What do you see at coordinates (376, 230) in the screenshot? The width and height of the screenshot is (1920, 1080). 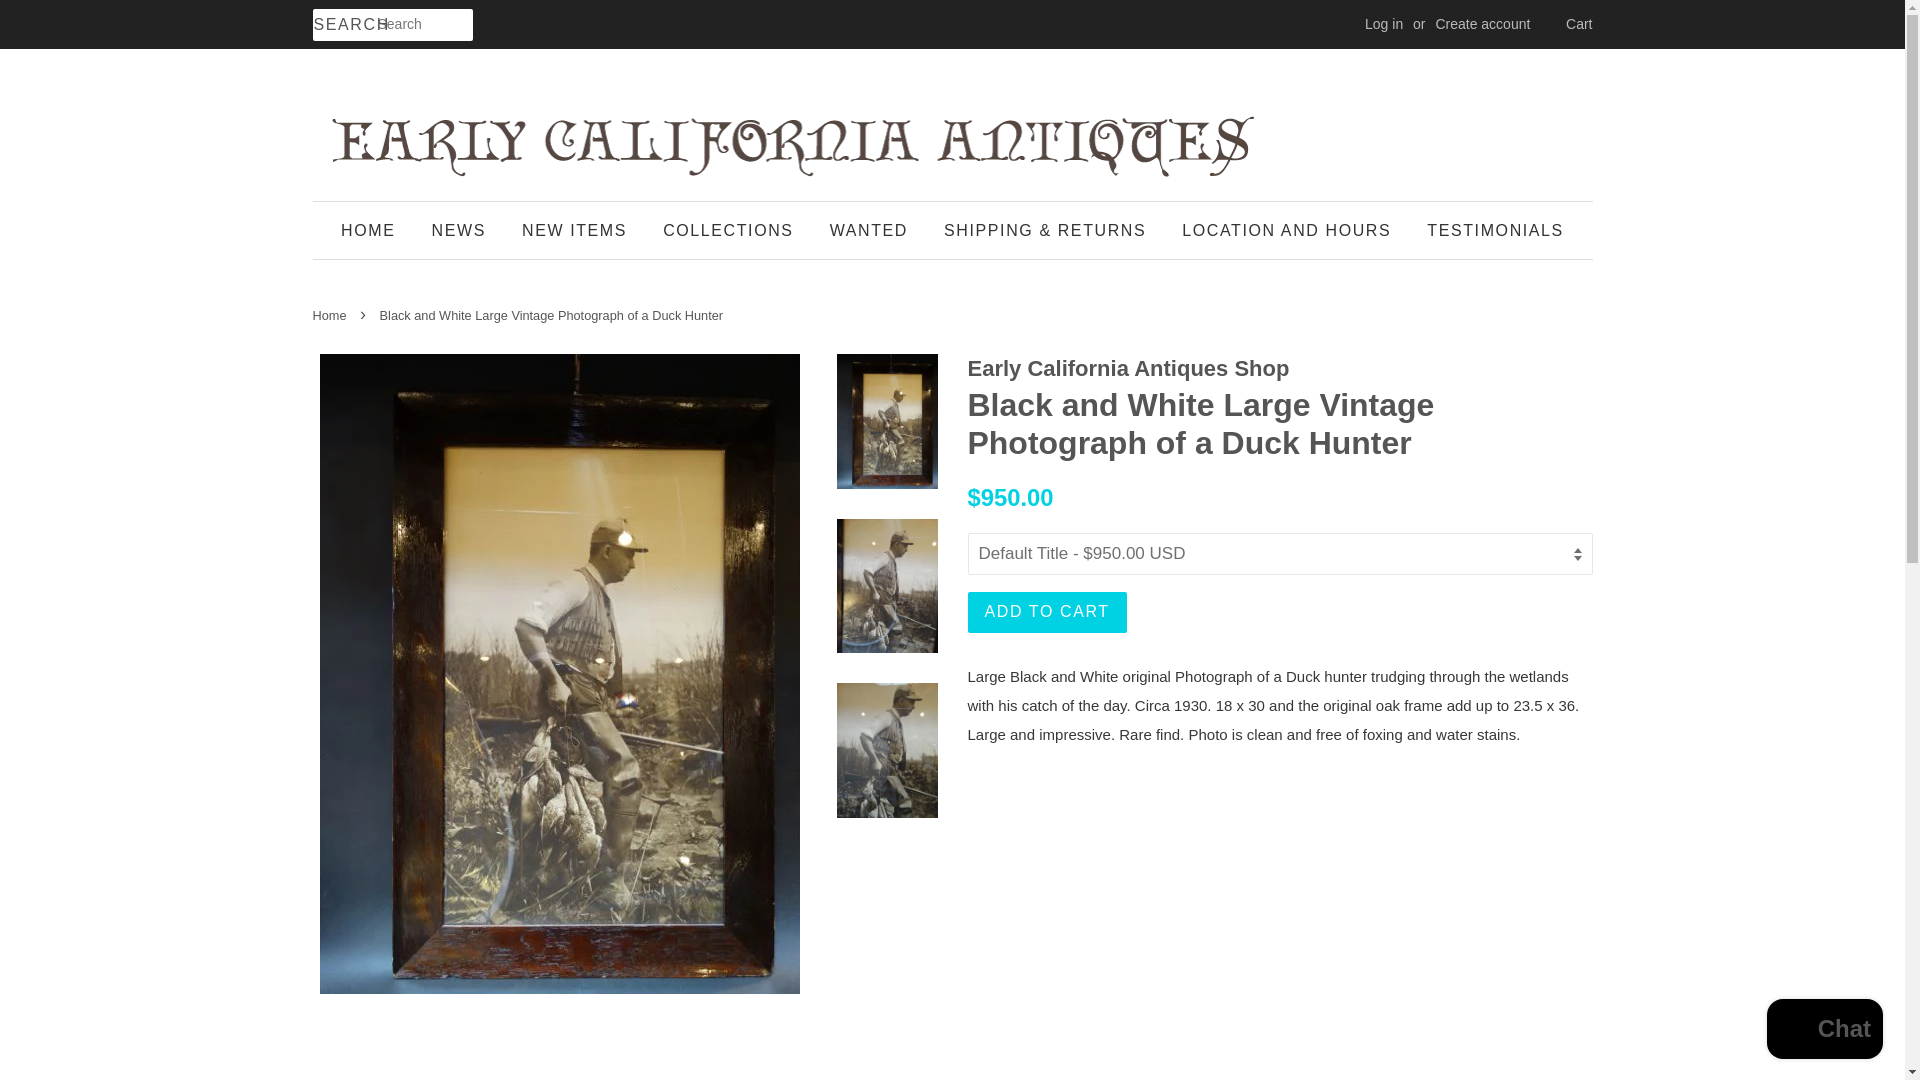 I see `HOME` at bounding box center [376, 230].